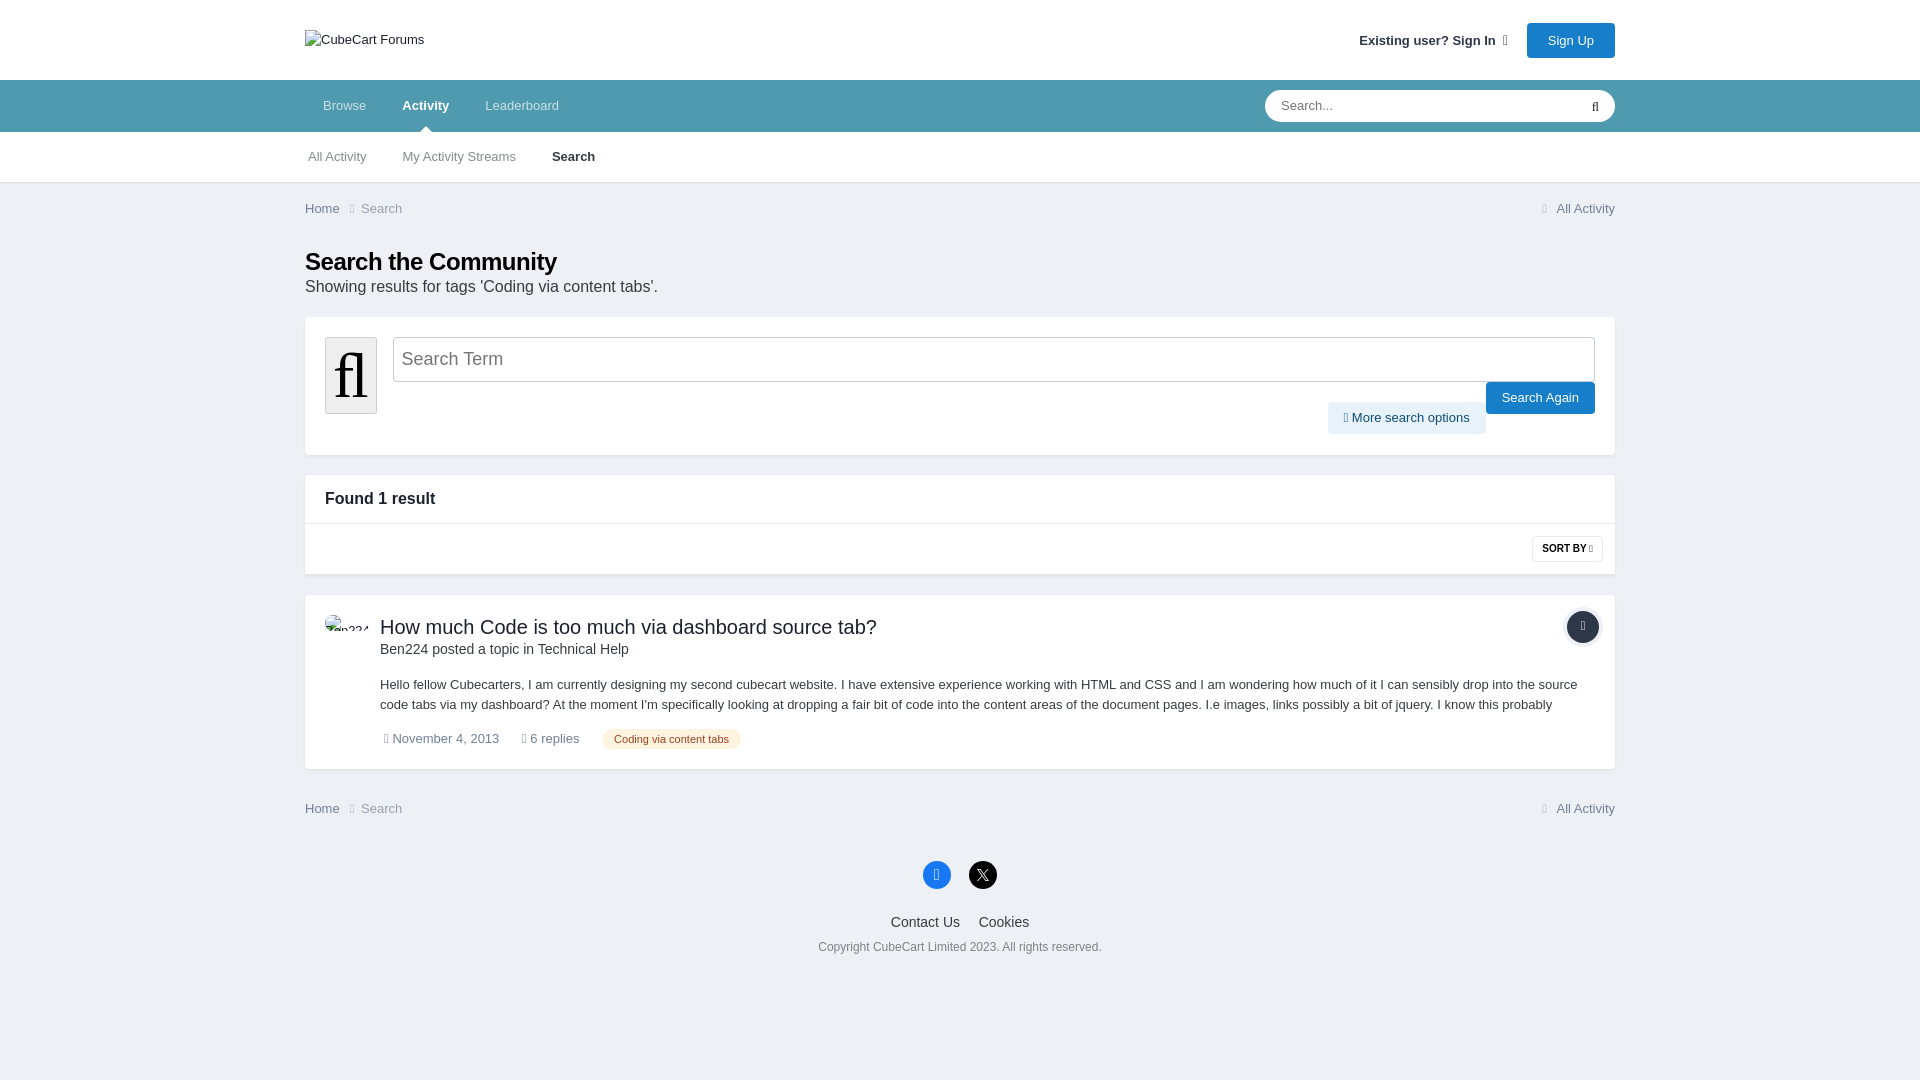 This screenshot has width=1920, height=1080. What do you see at coordinates (459, 156) in the screenshot?
I see `My Activity Streams` at bounding box center [459, 156].